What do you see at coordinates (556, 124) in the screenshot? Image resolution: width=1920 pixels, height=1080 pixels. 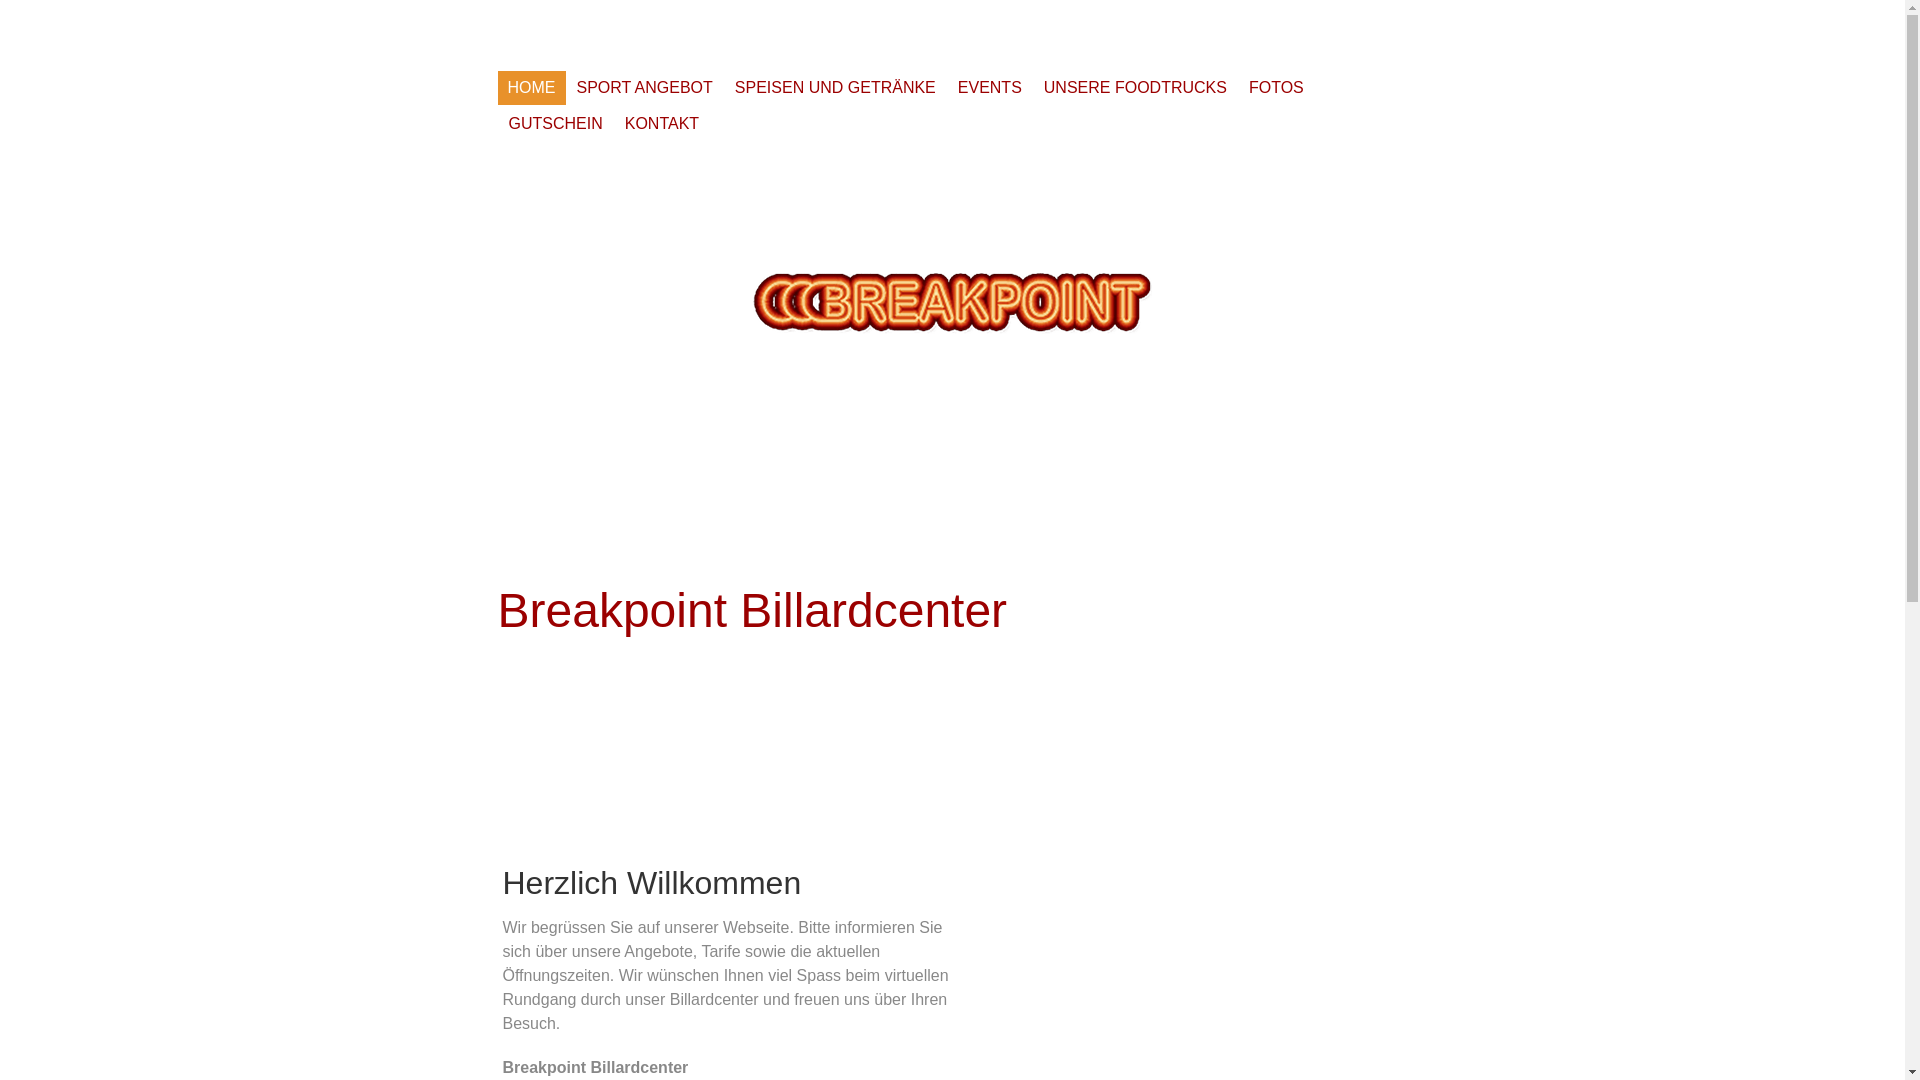 I see `GUTSCHEIN` at bounding box center [556, 124].